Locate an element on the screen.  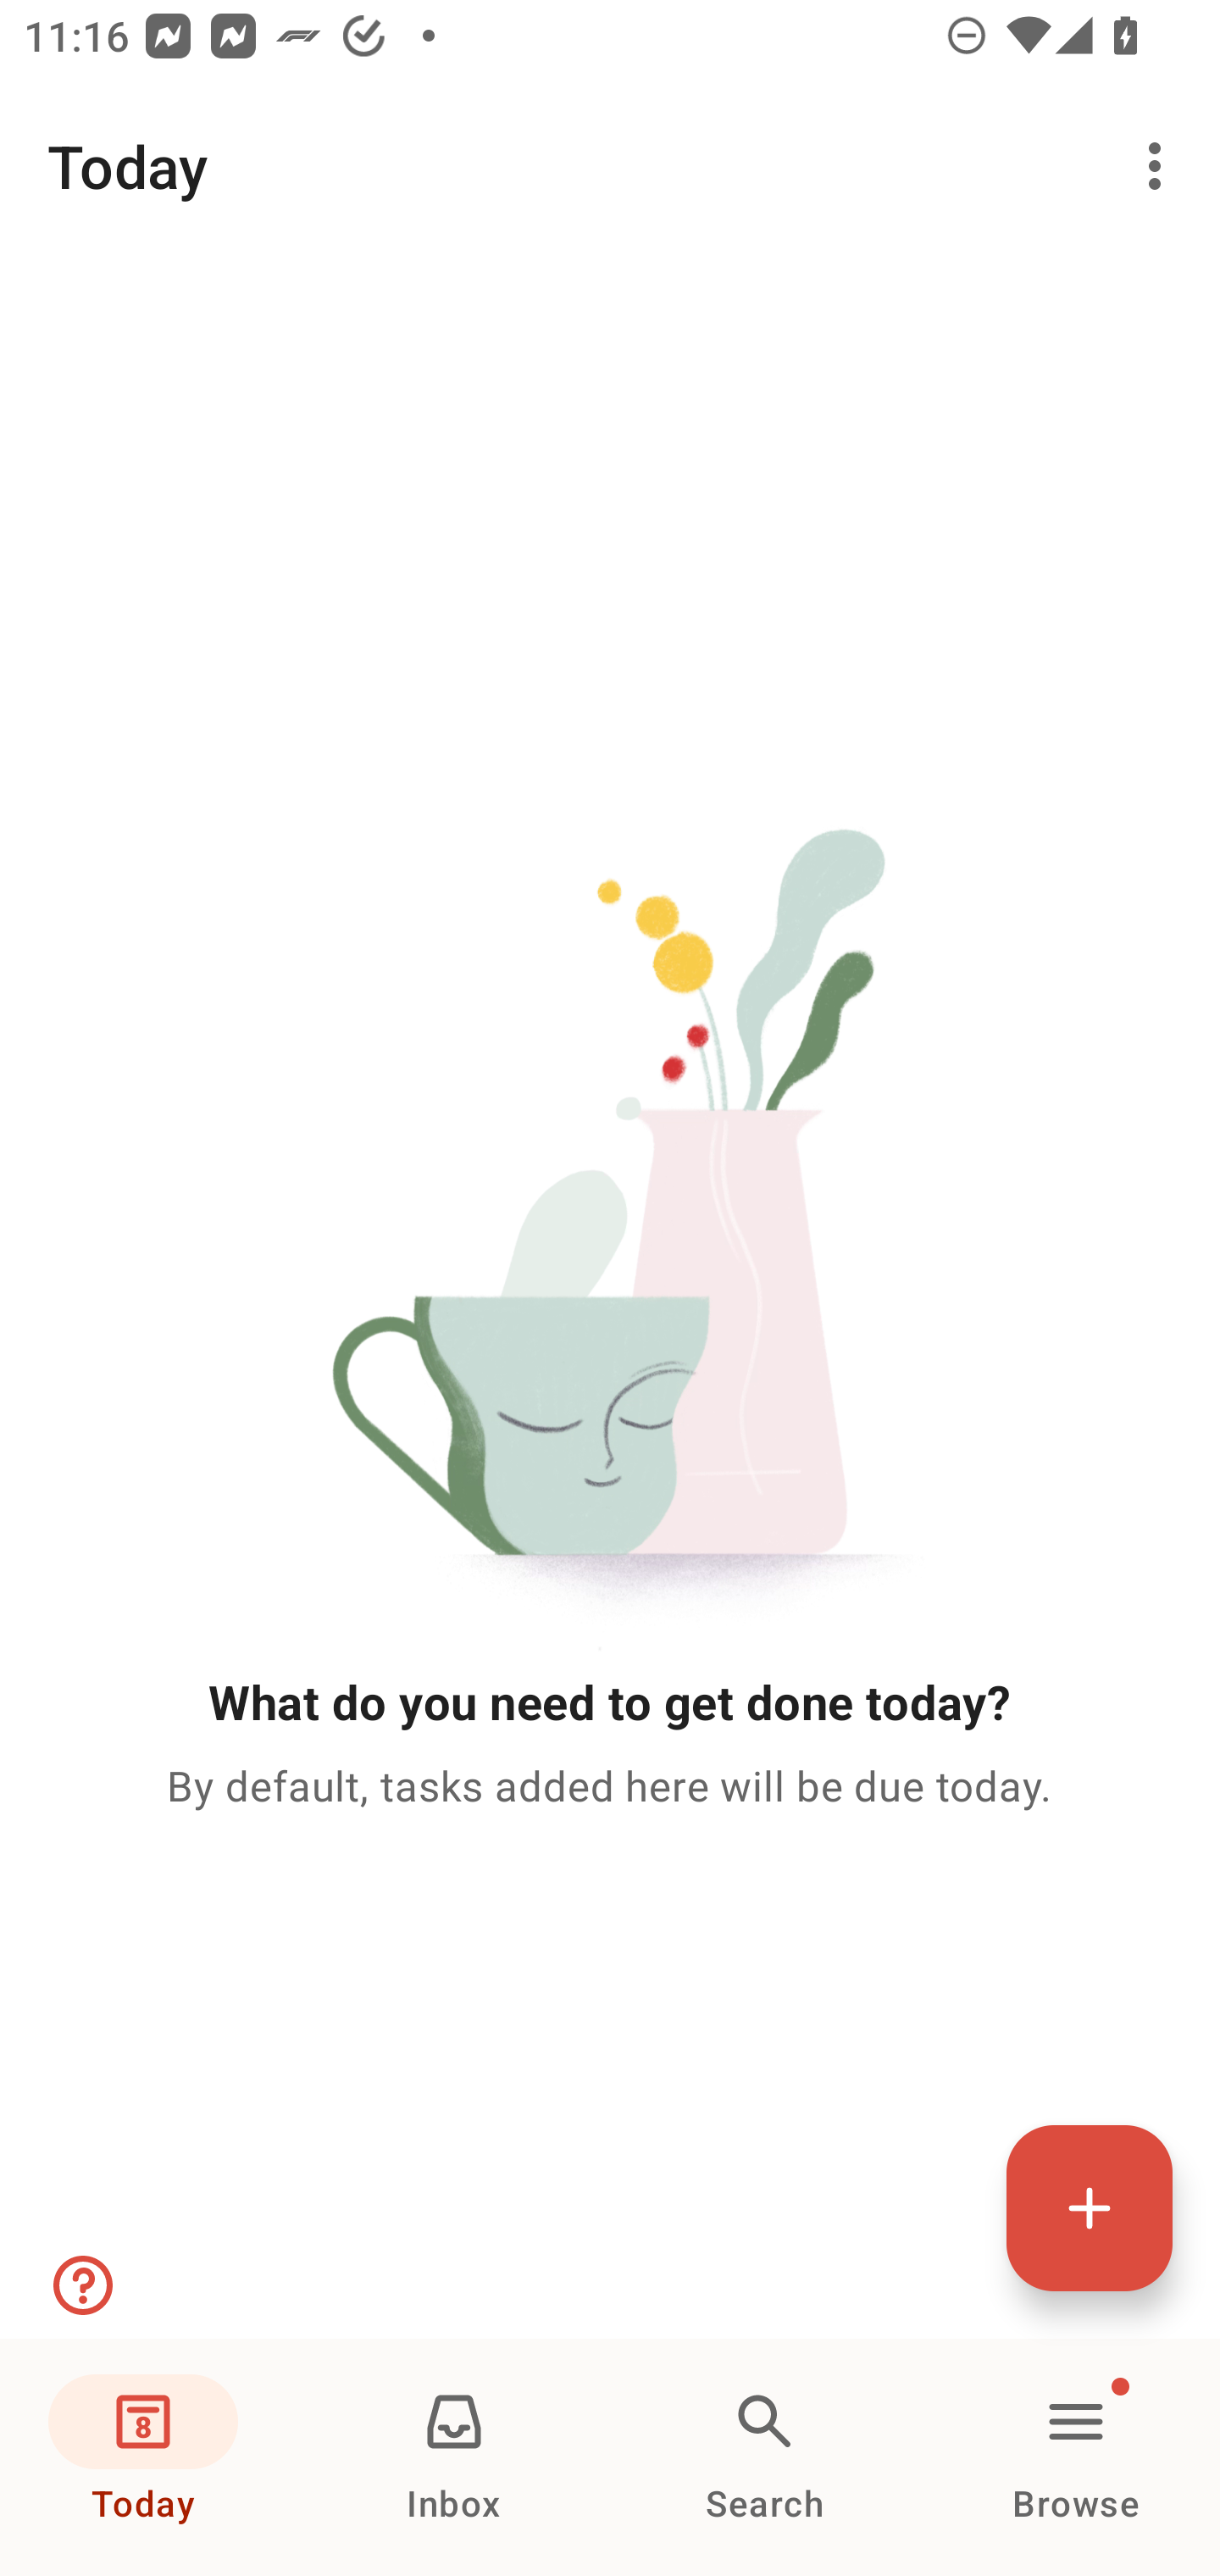
More options is located at coordinates (1161, 166).